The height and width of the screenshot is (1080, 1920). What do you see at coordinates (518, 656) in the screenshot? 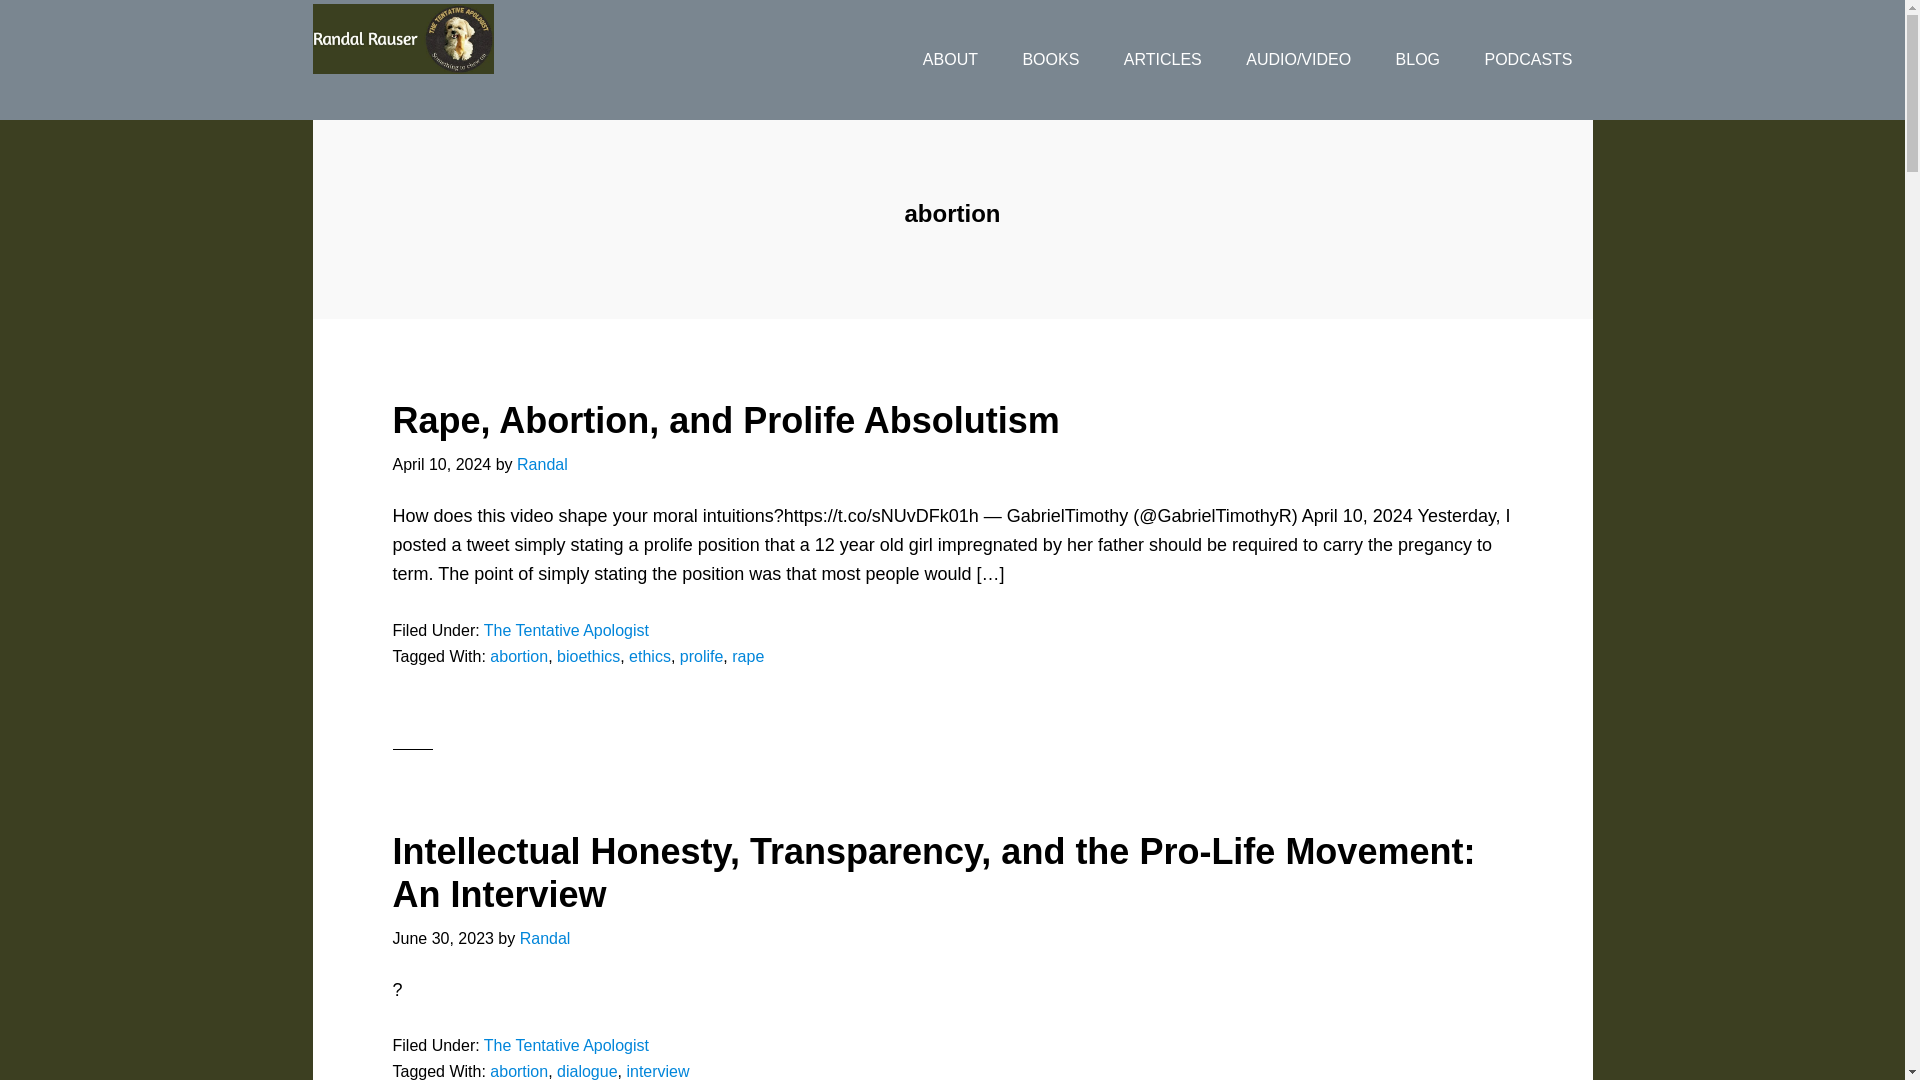
I see `abortion` at bounding box center [518, 656].